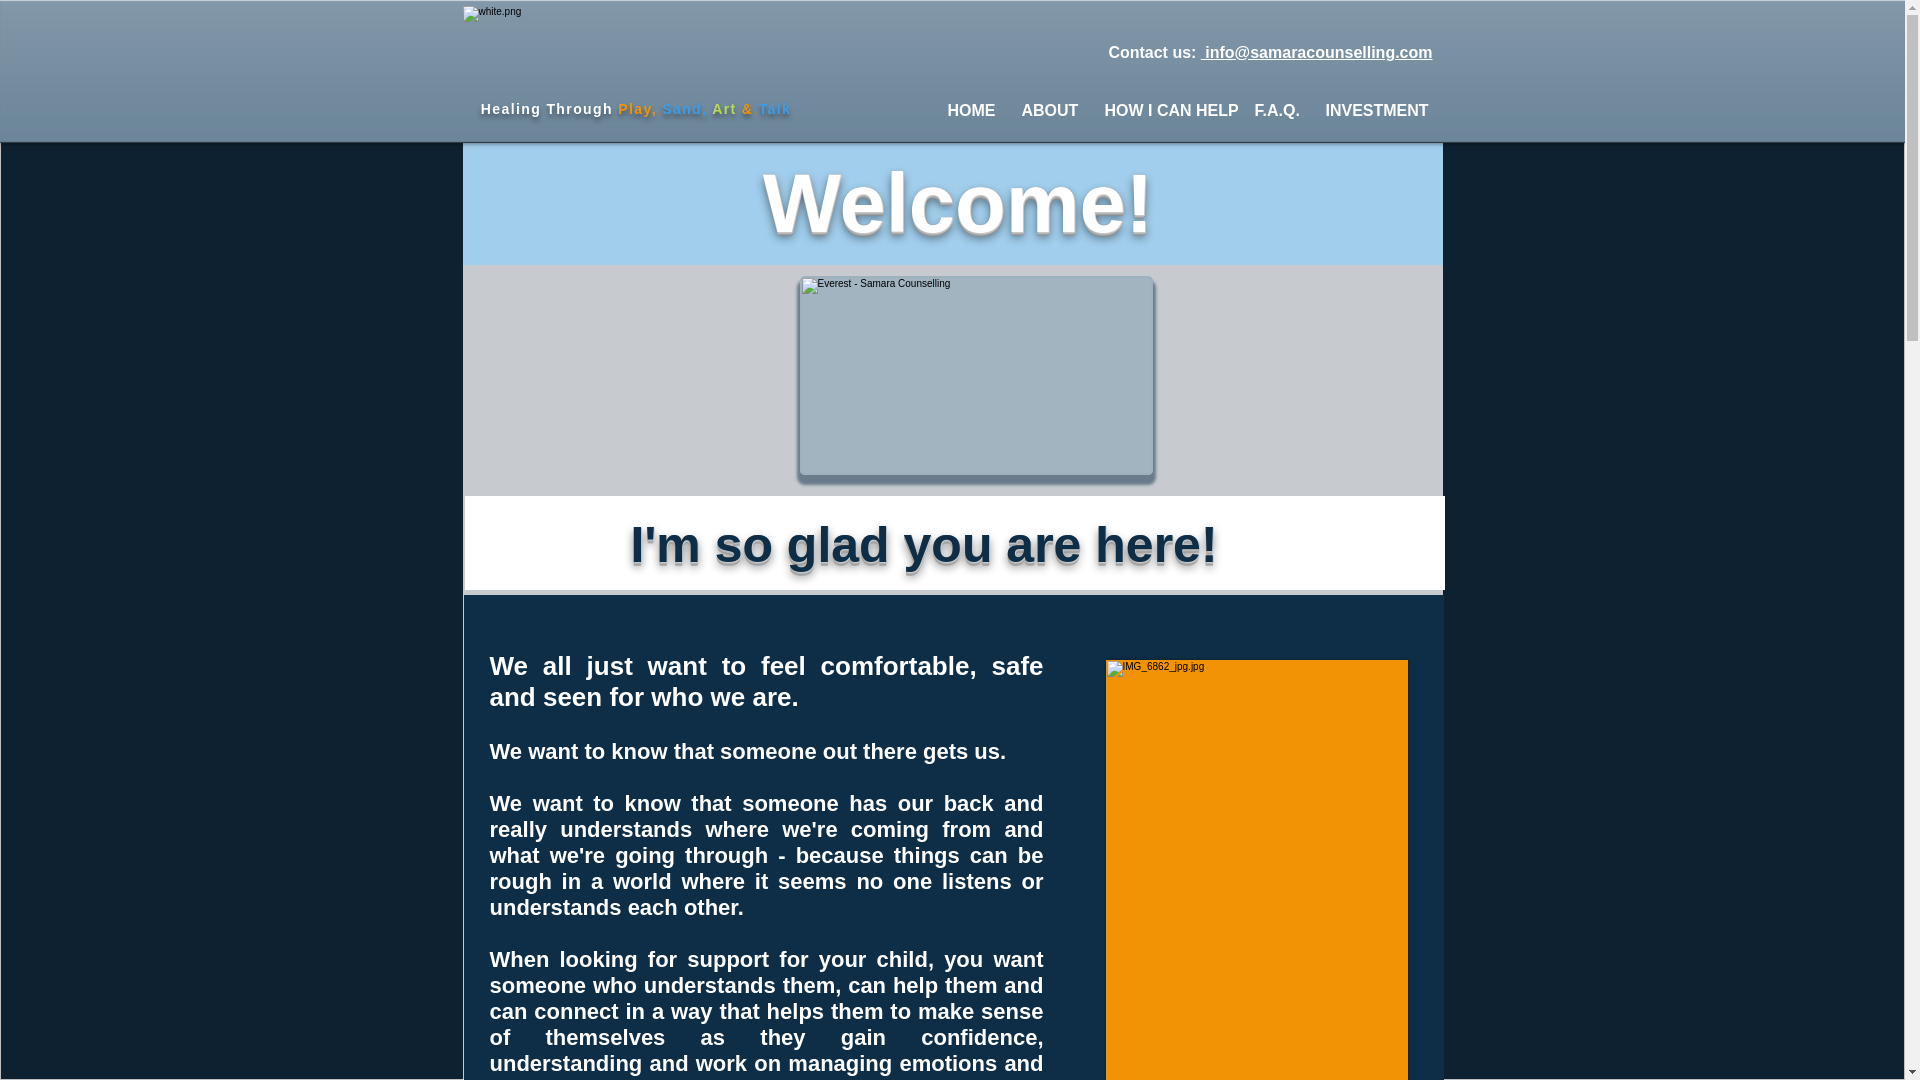  What do you see at coordinates (1370, 110) in the screenshot?
I see `INVESTMENT` at bounding box center [1370, 110].